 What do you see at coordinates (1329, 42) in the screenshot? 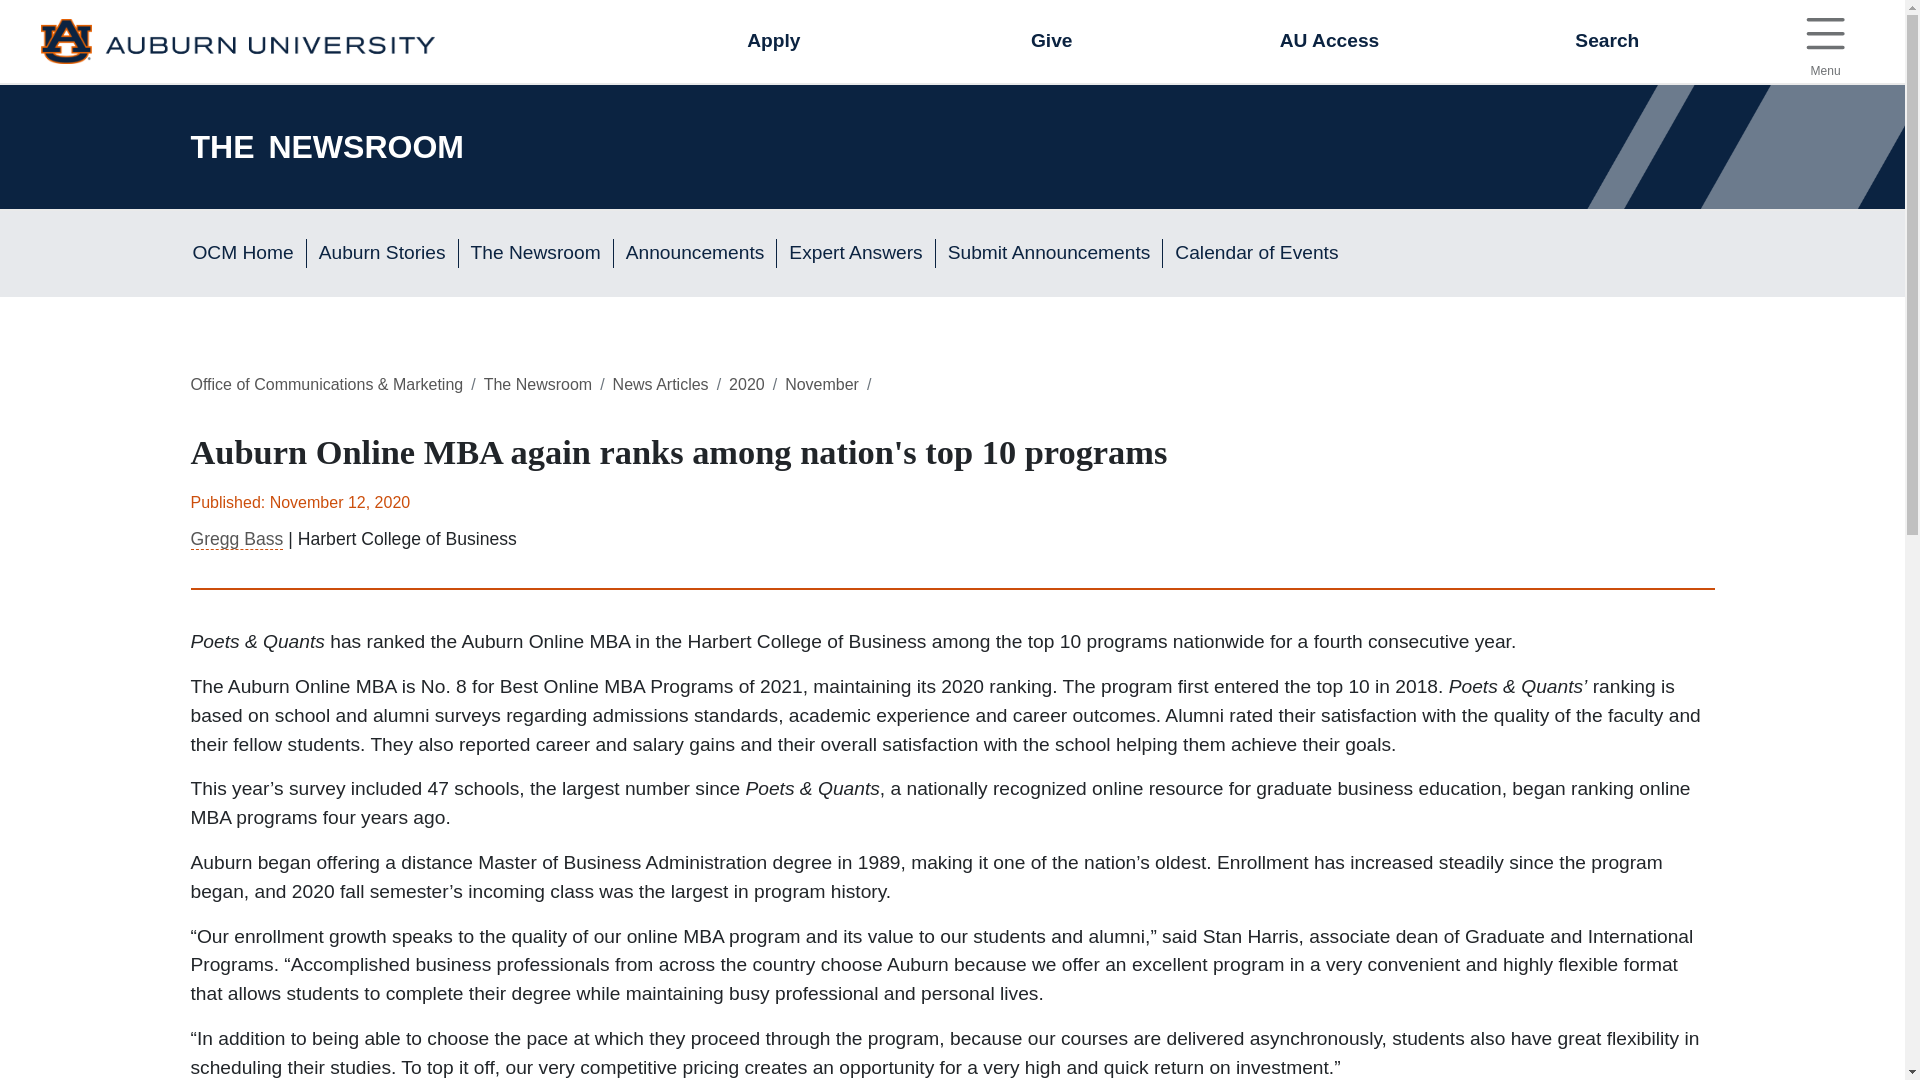
I see `AU Access` at bounding box center [1329, 42].